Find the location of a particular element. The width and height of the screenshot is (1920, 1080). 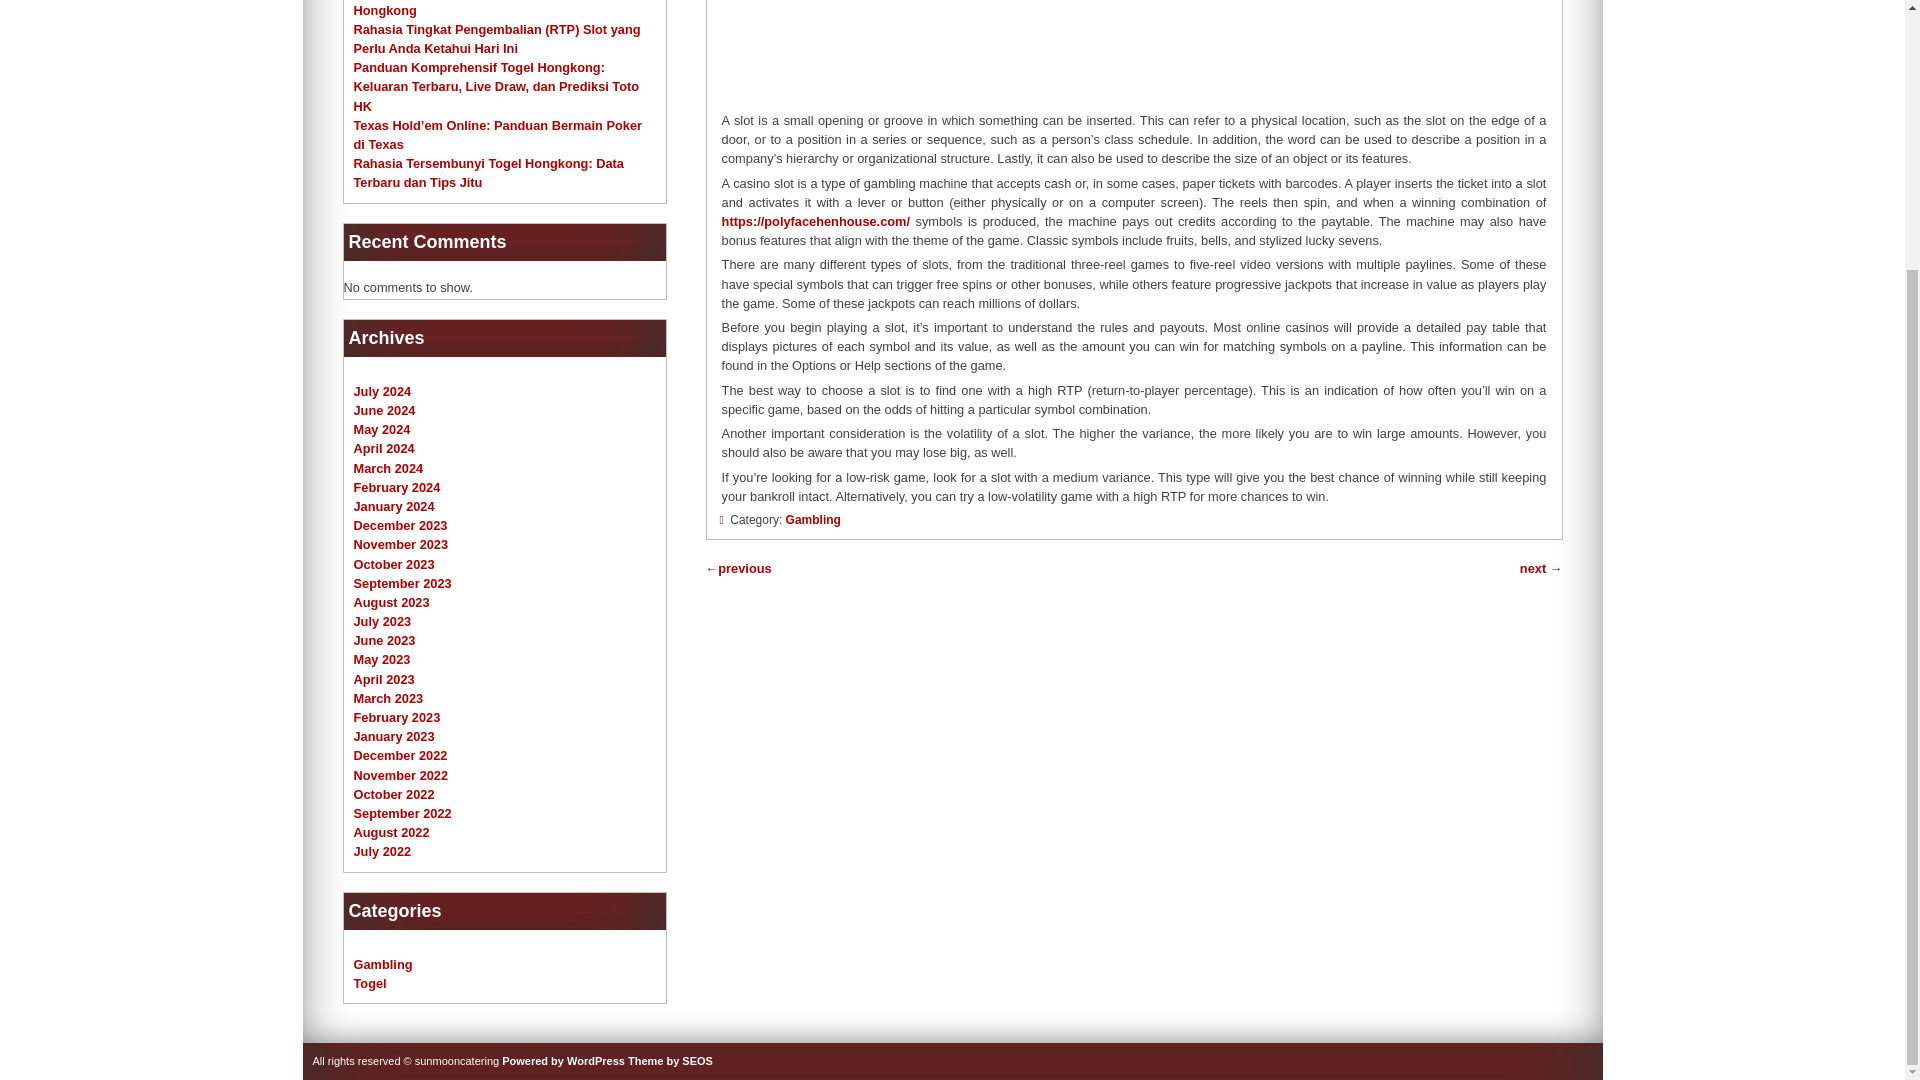

Seos free wordpress themes is located at coordinates (670, 1061).